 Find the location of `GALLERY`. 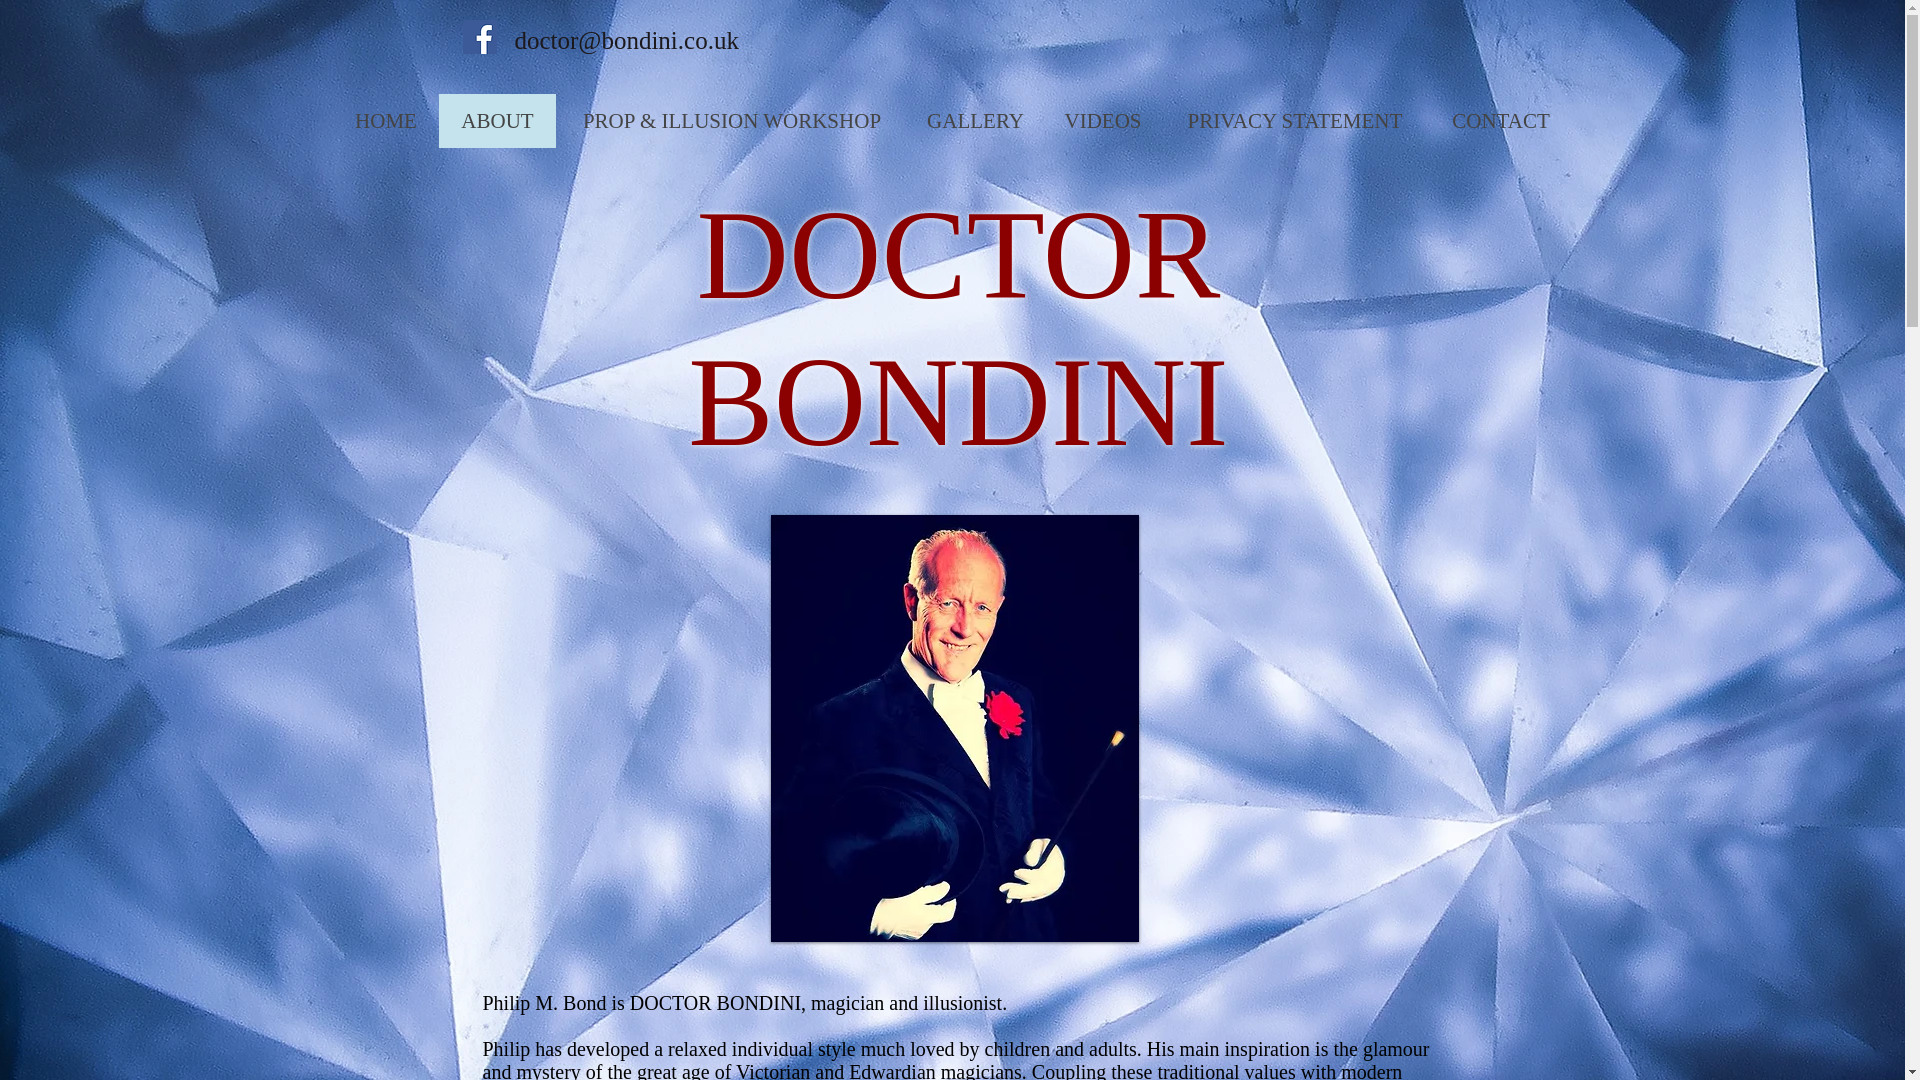

GALLERY is located at coordinates (975, 120).